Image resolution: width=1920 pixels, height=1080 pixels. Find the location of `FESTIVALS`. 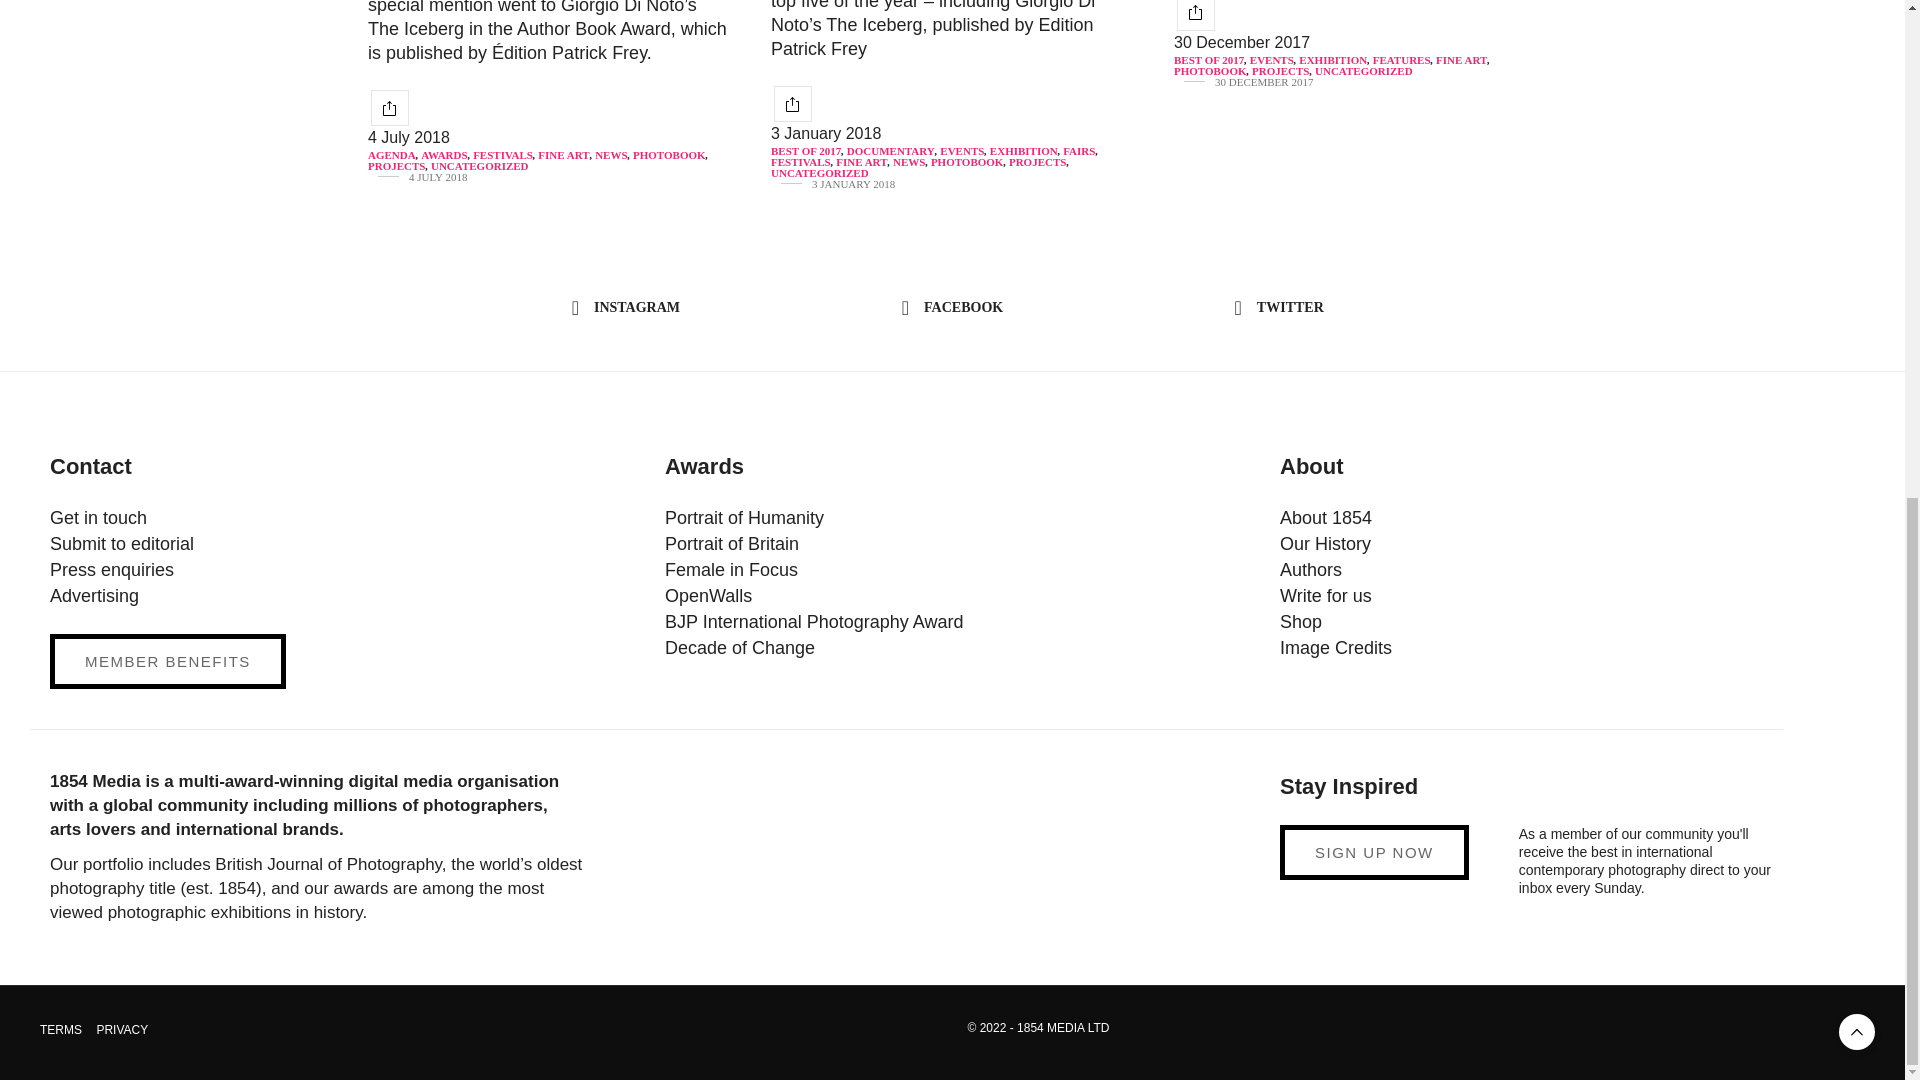

FESTIVALS is located at coordinates (502, 155).